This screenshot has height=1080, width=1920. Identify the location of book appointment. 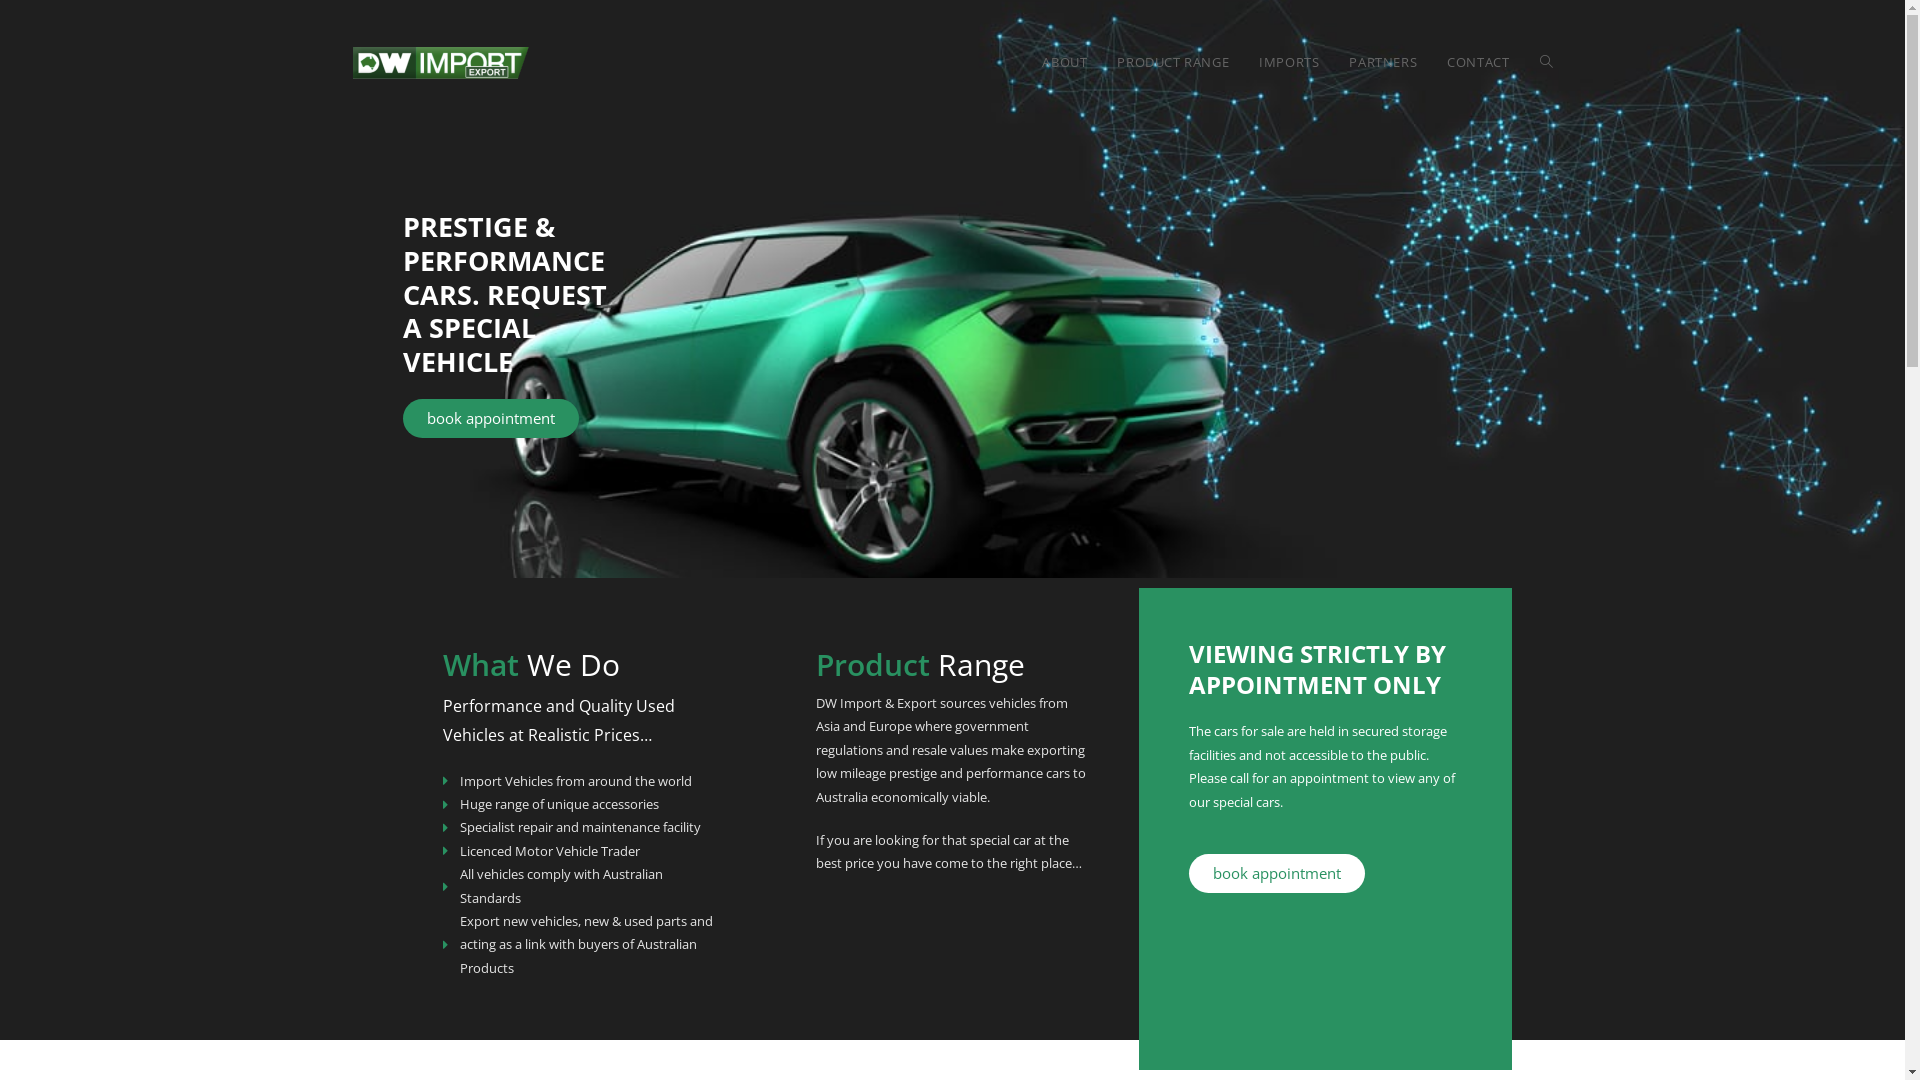
(490, 418).